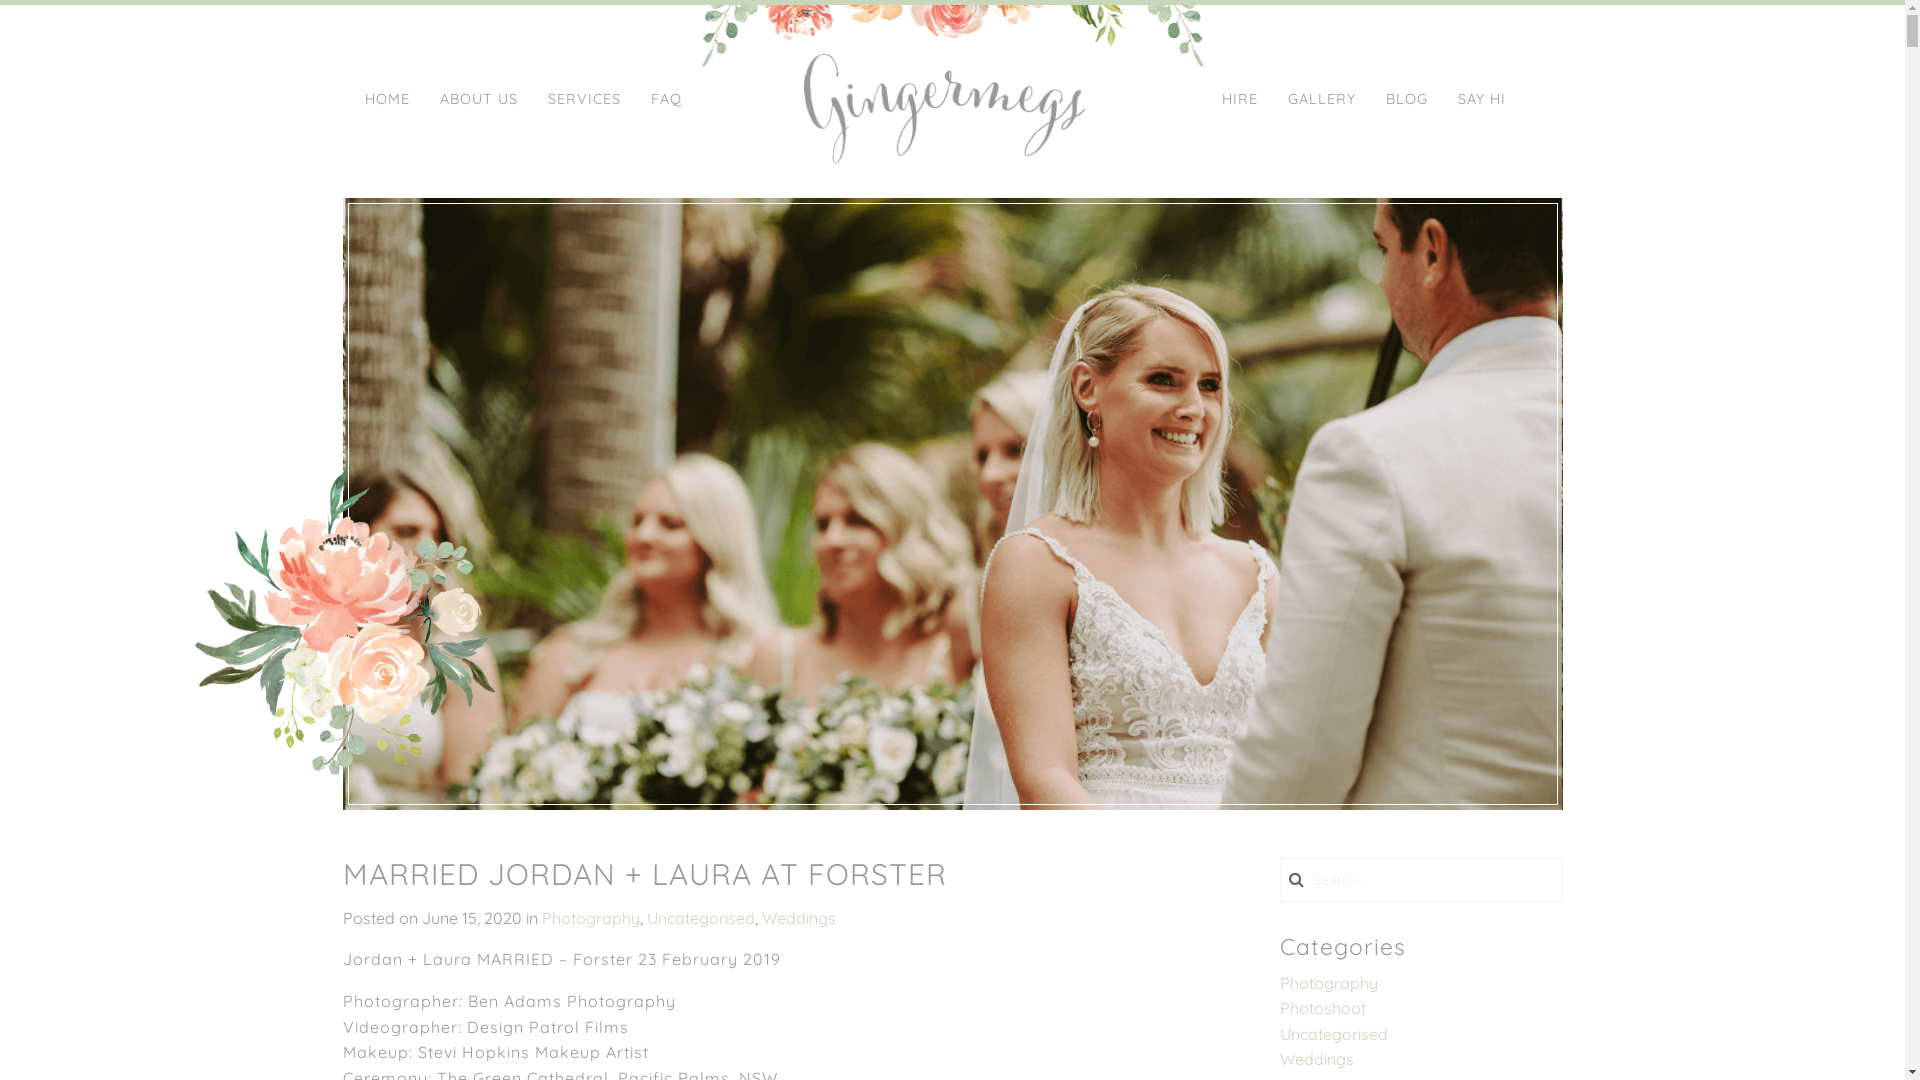 The width and height of the screenshot is (1920, 1080). What do you see at coordinates (584, 100) in the screenshot?
I see `SERVICES` at bounding box center [584, 100].